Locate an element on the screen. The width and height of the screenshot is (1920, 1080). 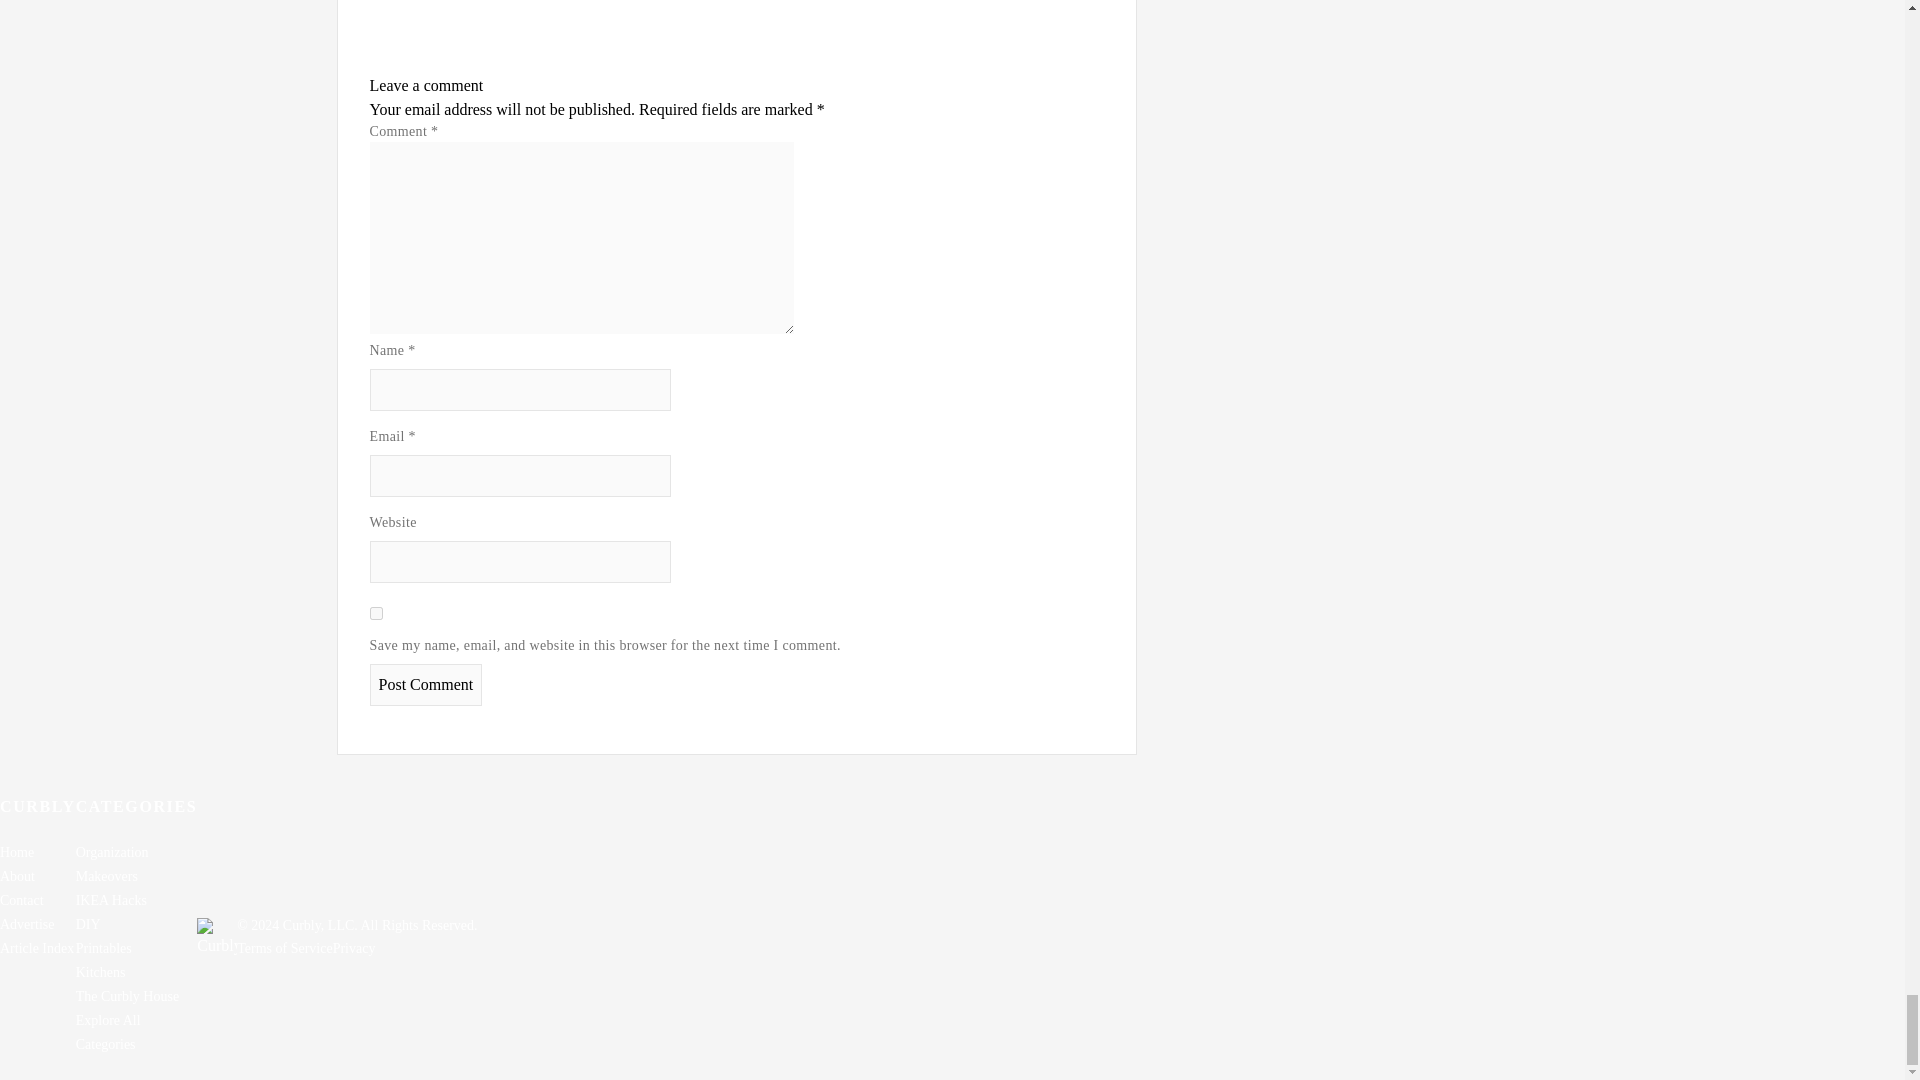
Post Comment is located at coordinates (426, 685).